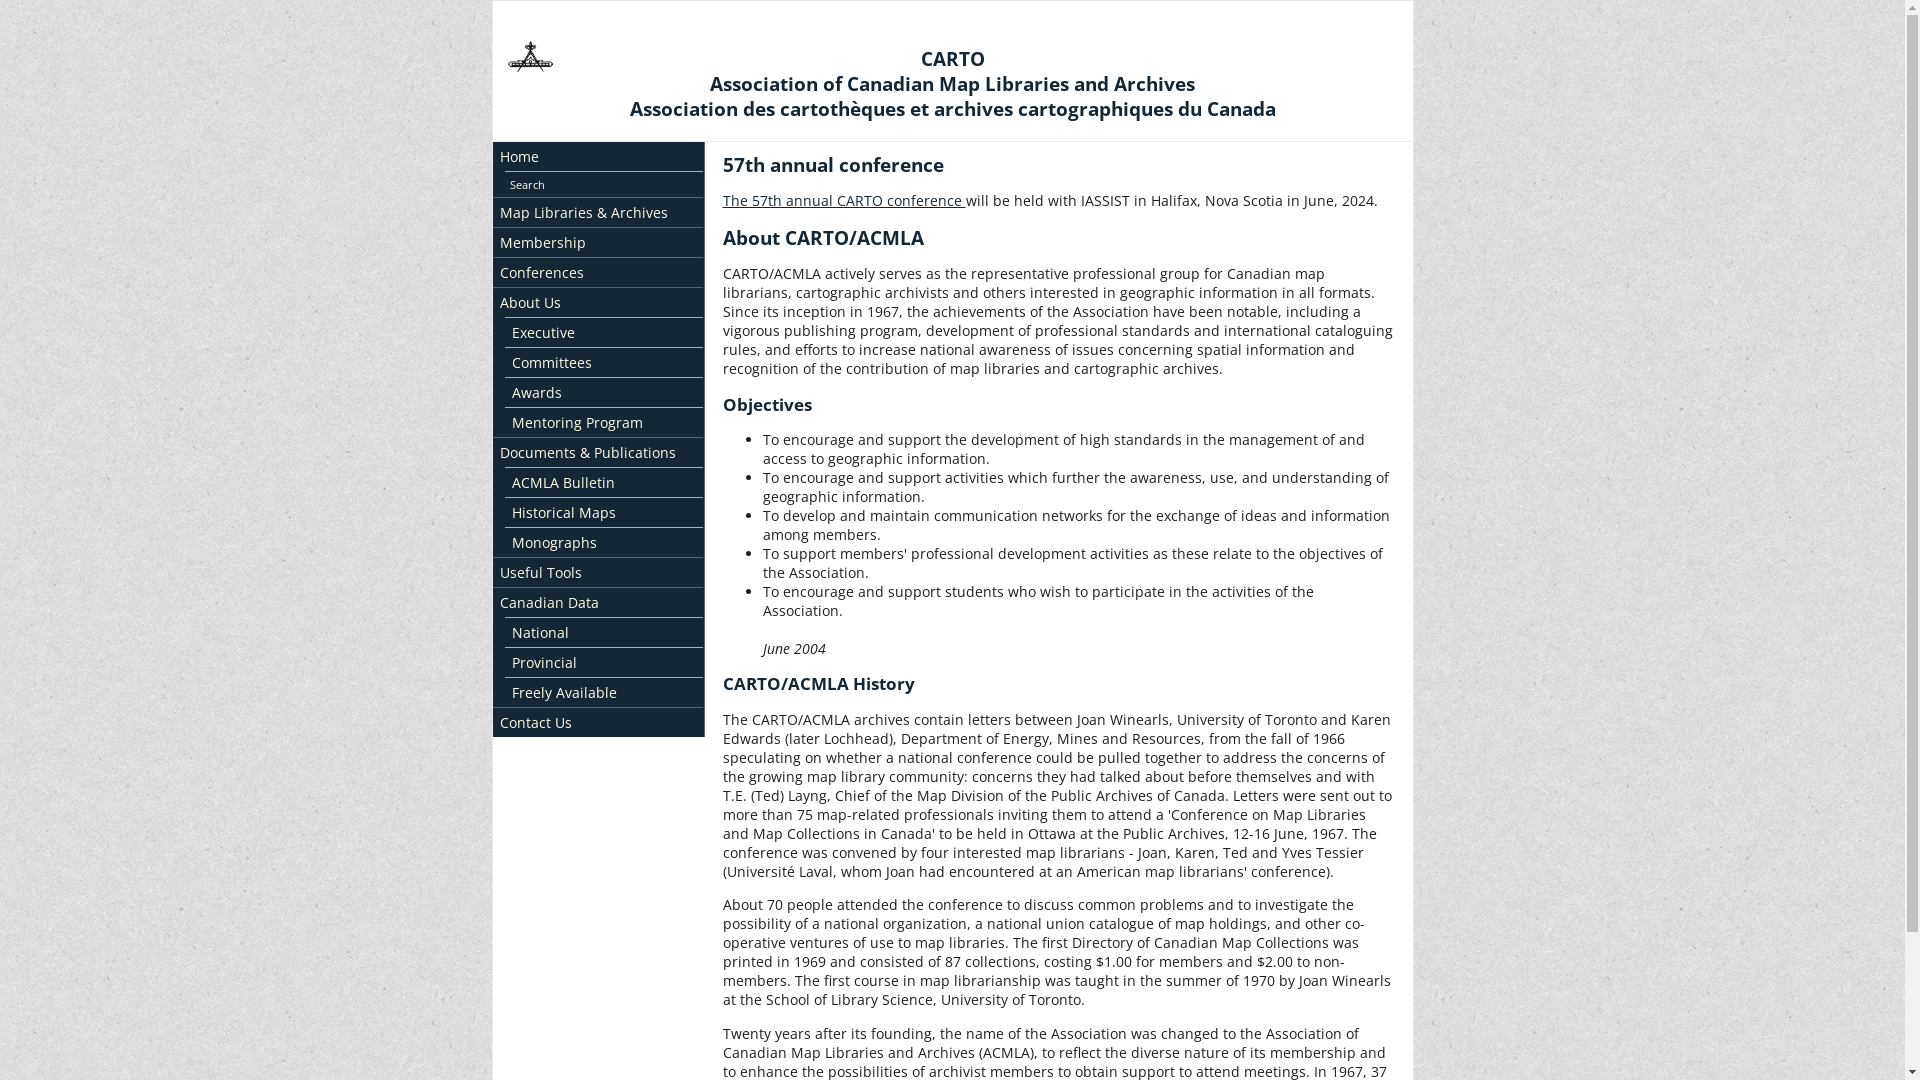 This screenshot has width=1920, height=1080. I want to click on Conferences, so click(596, 272).